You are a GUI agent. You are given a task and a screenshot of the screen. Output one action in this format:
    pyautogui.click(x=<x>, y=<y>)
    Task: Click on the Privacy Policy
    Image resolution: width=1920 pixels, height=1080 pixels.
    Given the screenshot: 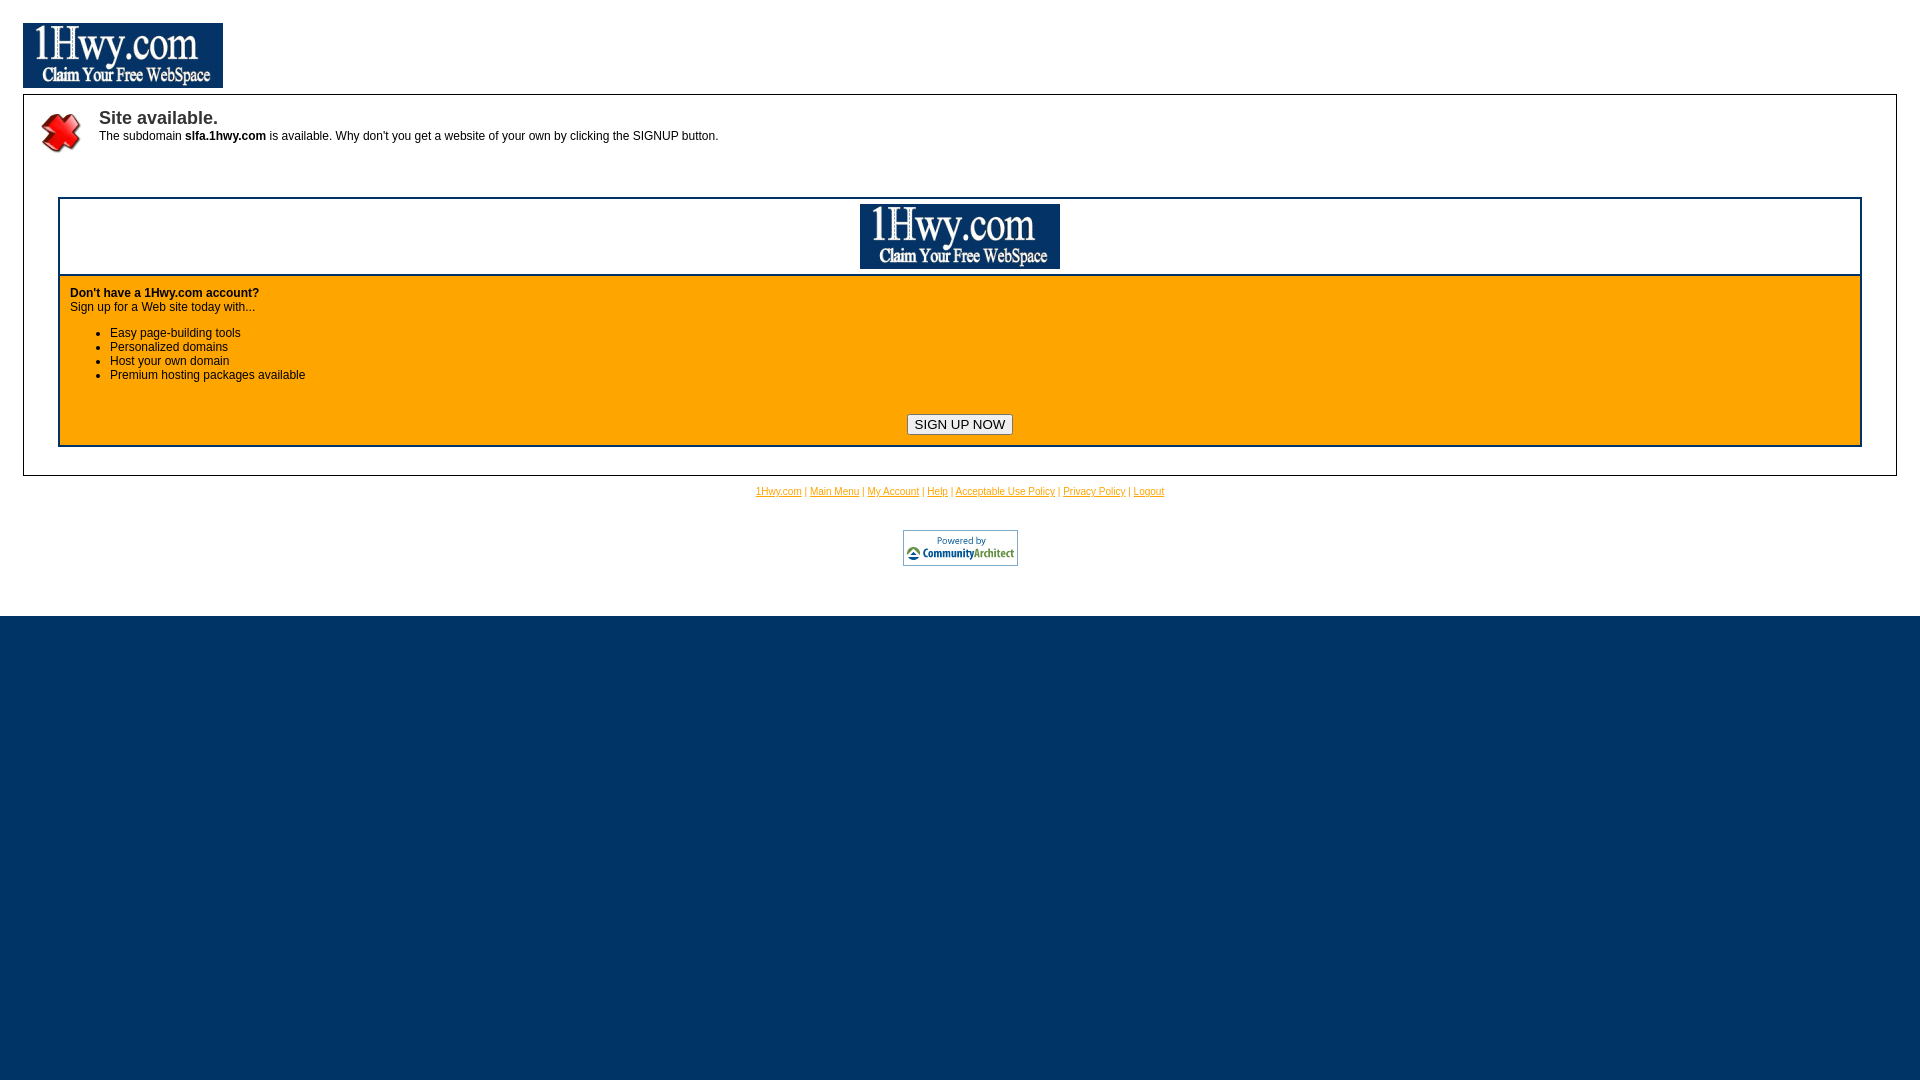 What is the action you would take?
    pyautogui.click(x=1094, y=492)
    